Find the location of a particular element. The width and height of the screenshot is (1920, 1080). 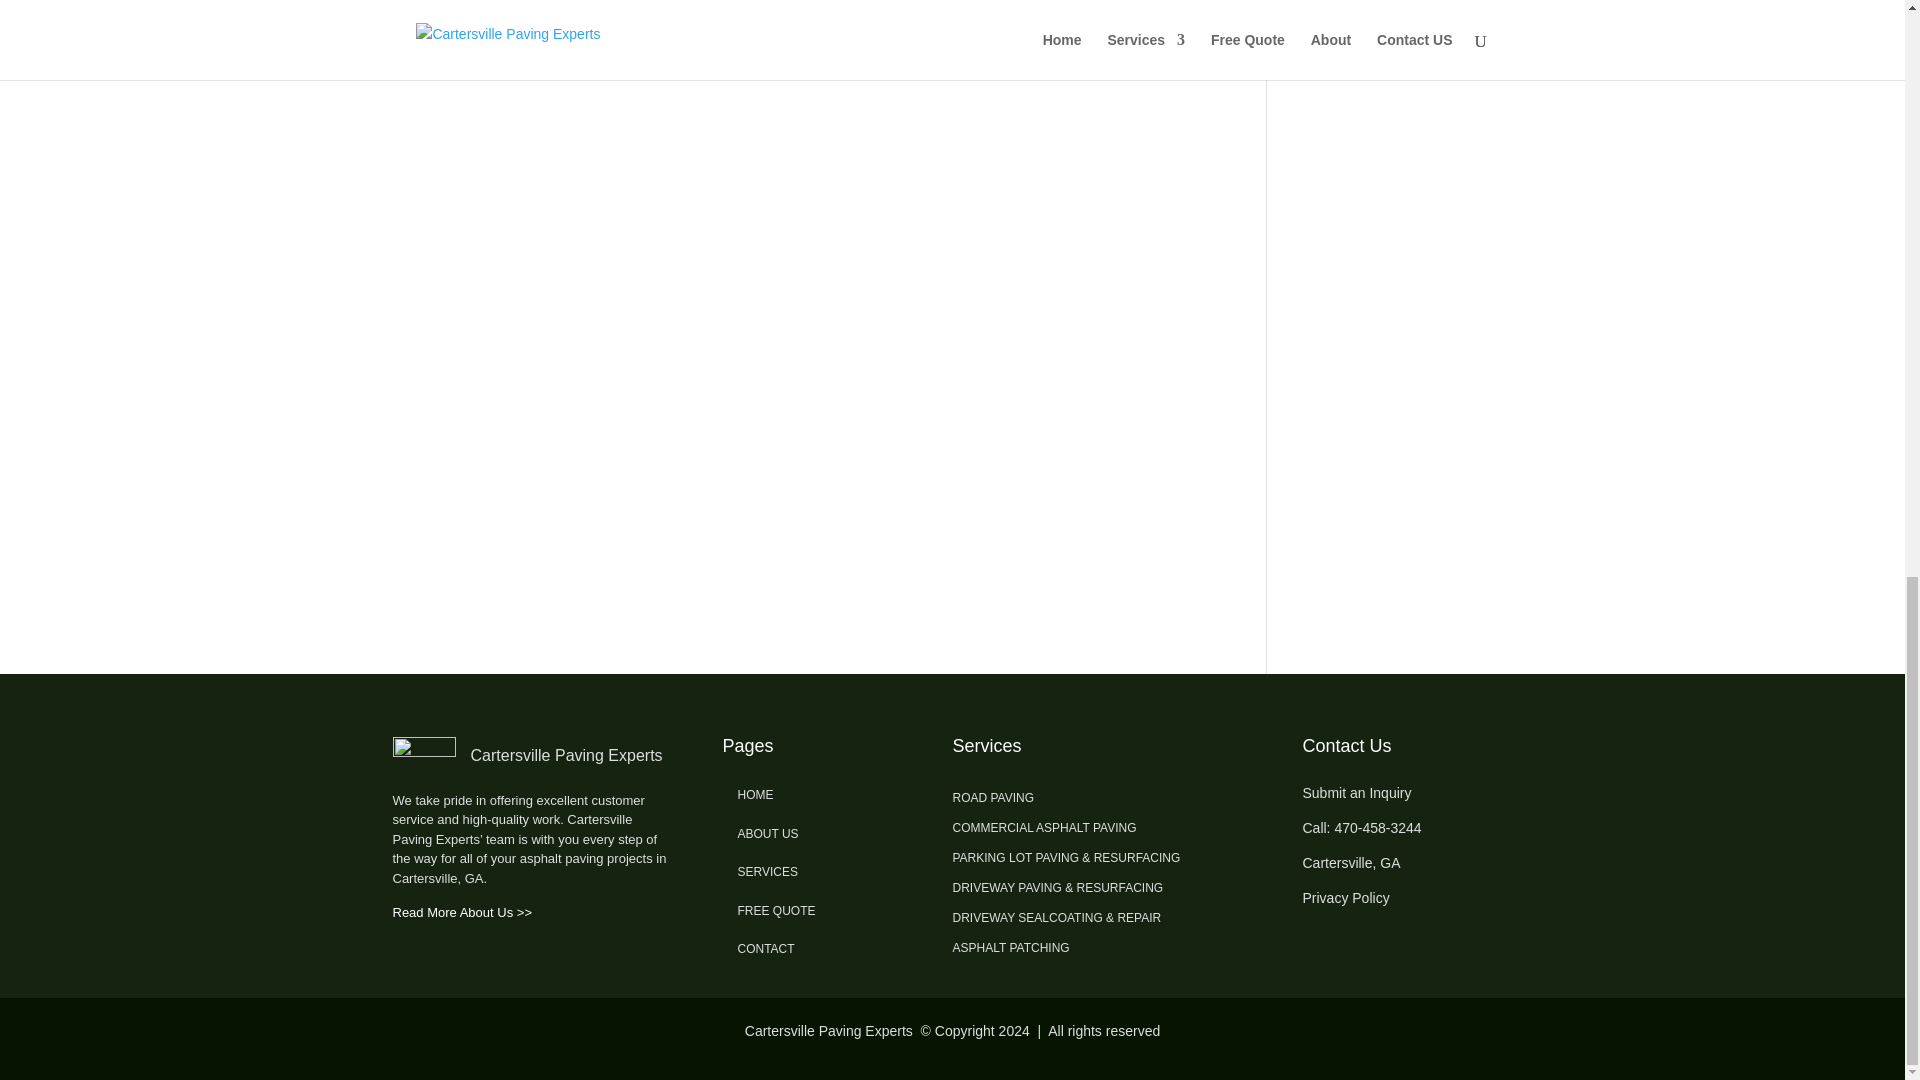

COMMERCIAL ASPHALT PAVING is located at coordinates (1044, 832).